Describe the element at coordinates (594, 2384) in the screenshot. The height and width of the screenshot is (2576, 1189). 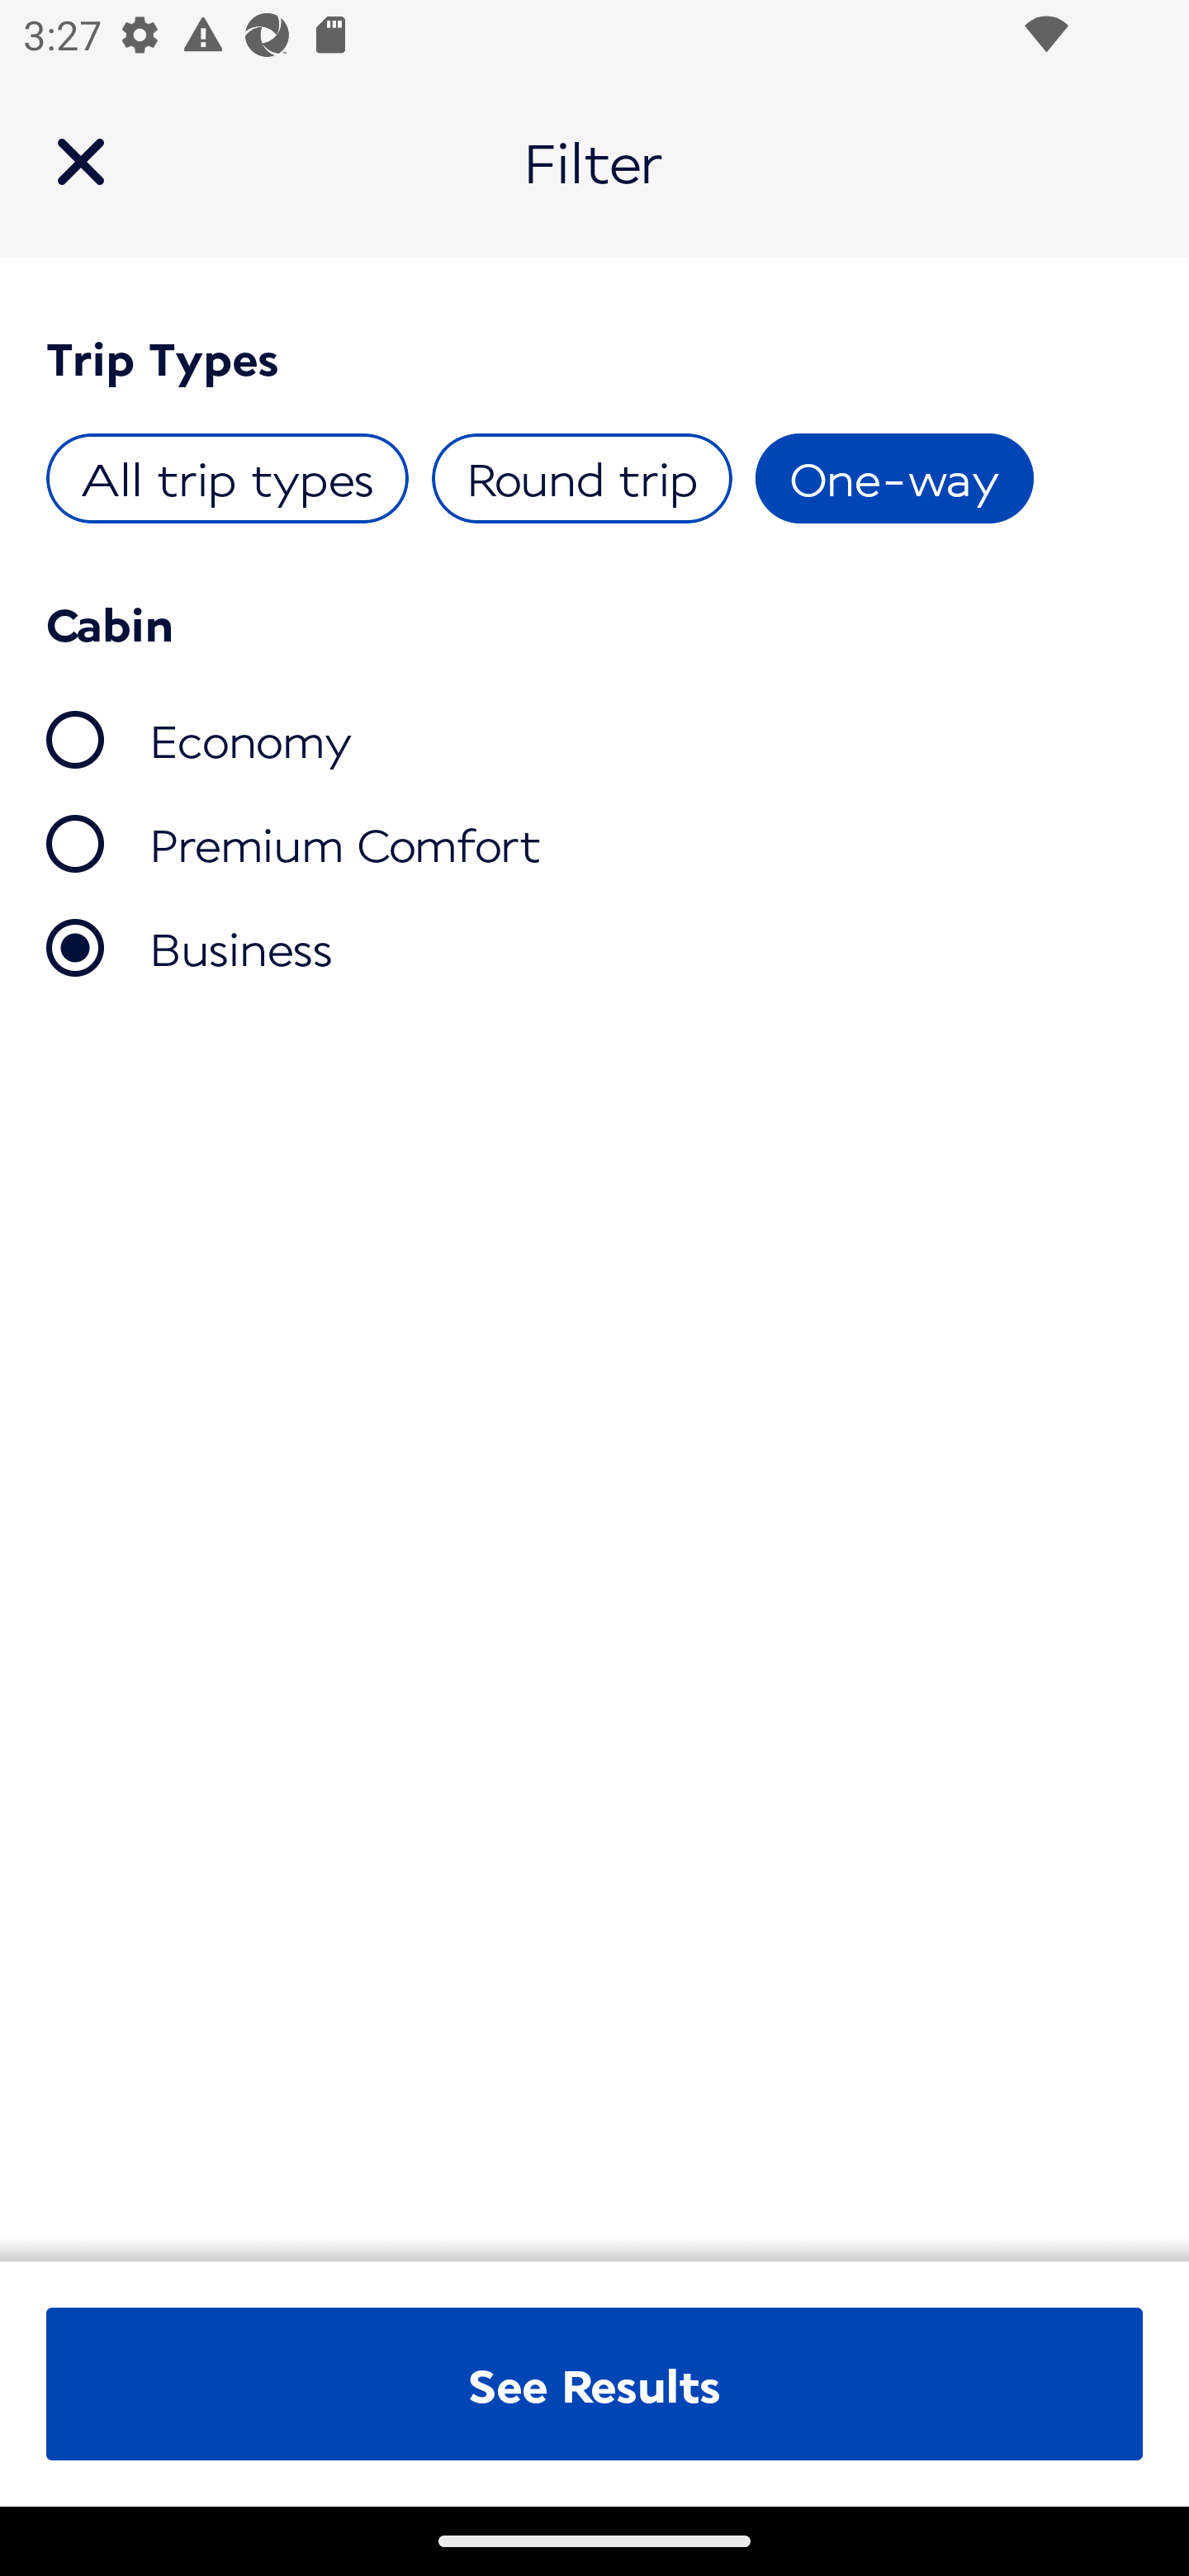
I see `See Results` at that location.